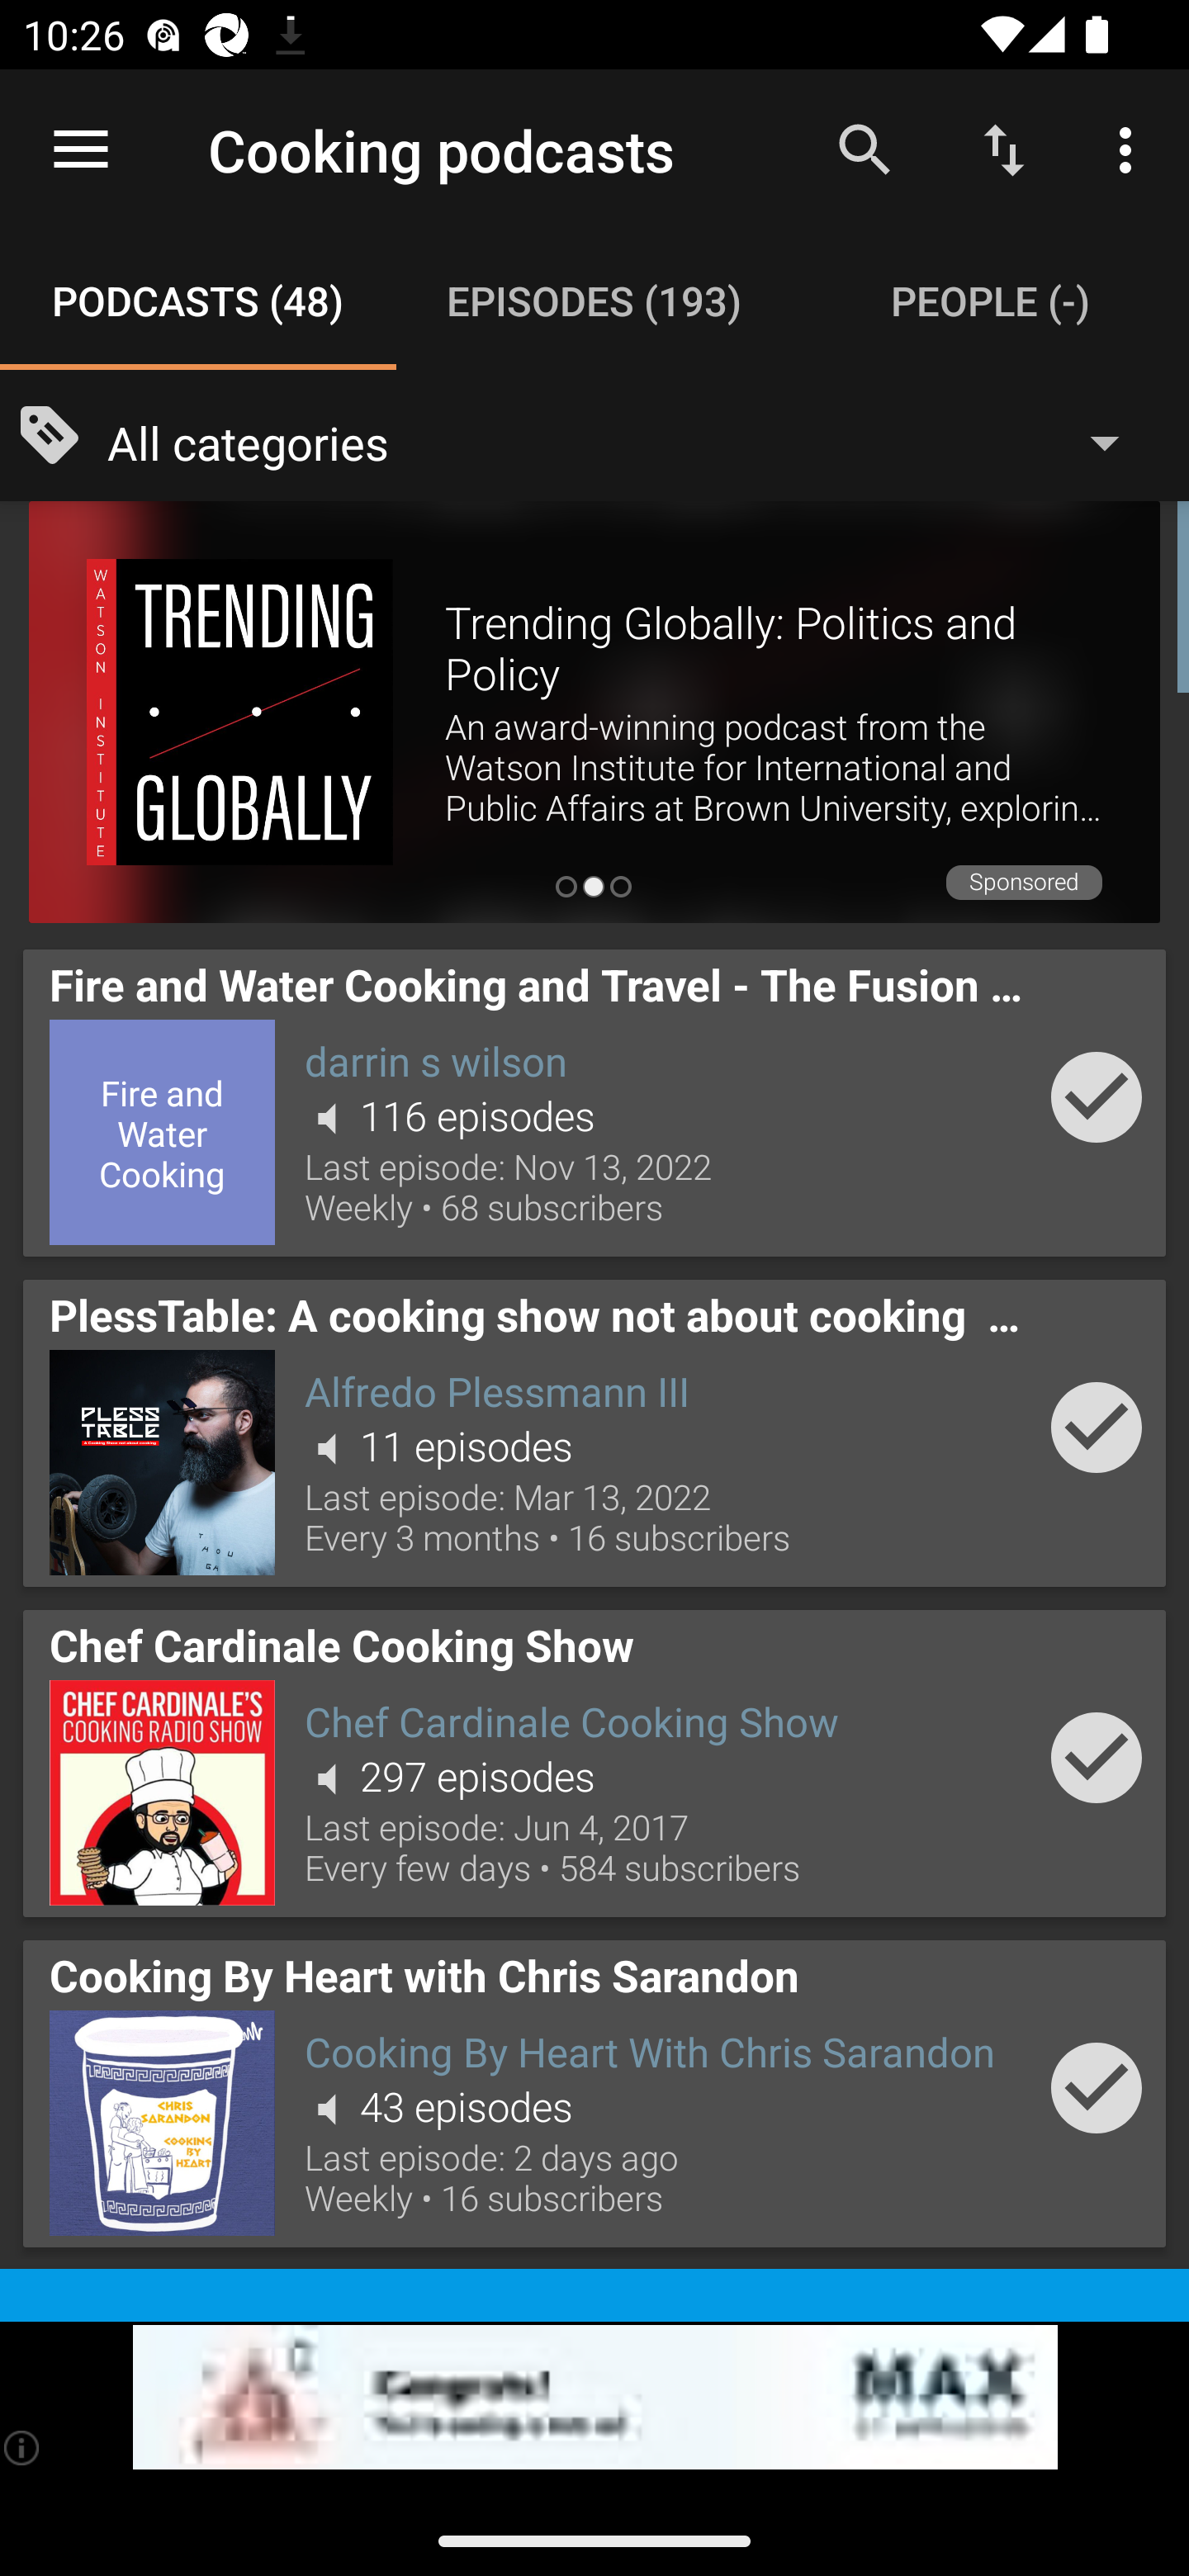 This screenshot has width=1189, height=2576. Describe the element at coordinates (1004, 149) in the screenshot. I see `Sort` at that location.